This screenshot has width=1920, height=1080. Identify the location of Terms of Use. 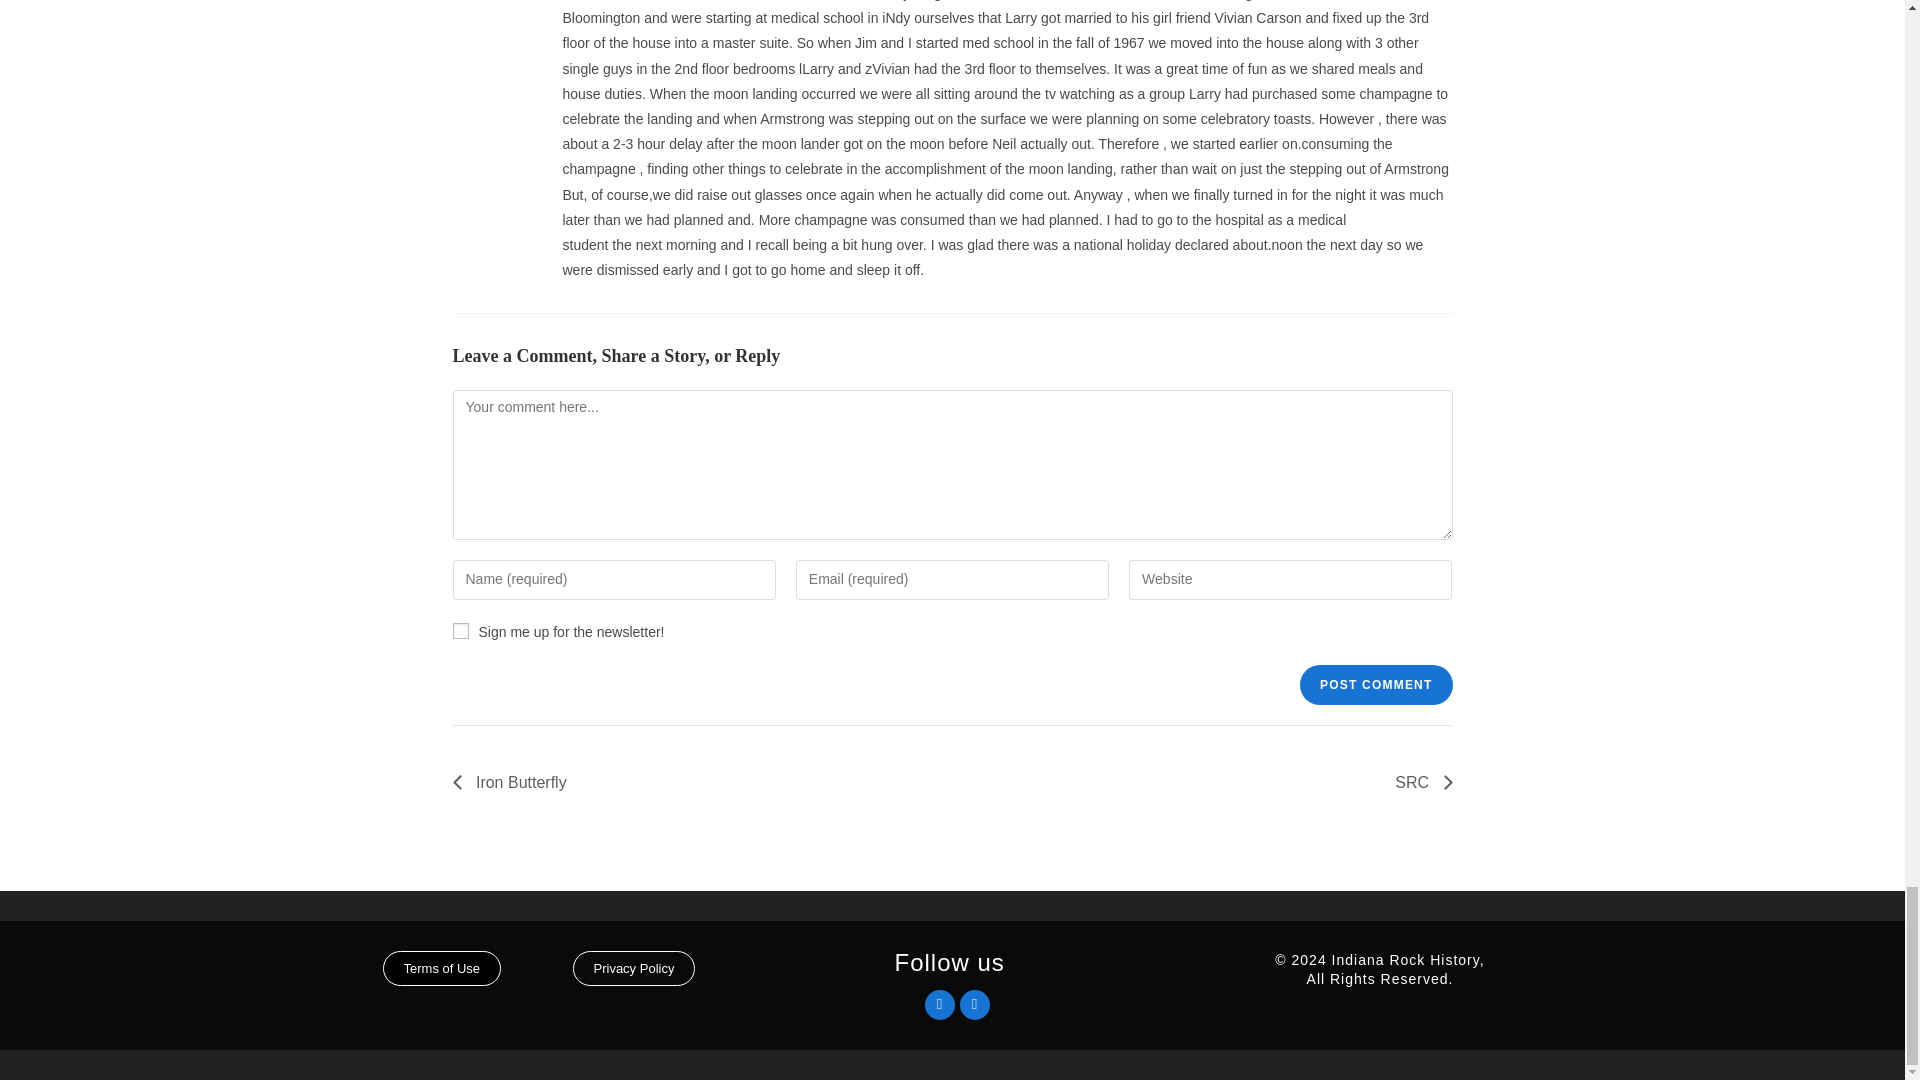
(442, 968).